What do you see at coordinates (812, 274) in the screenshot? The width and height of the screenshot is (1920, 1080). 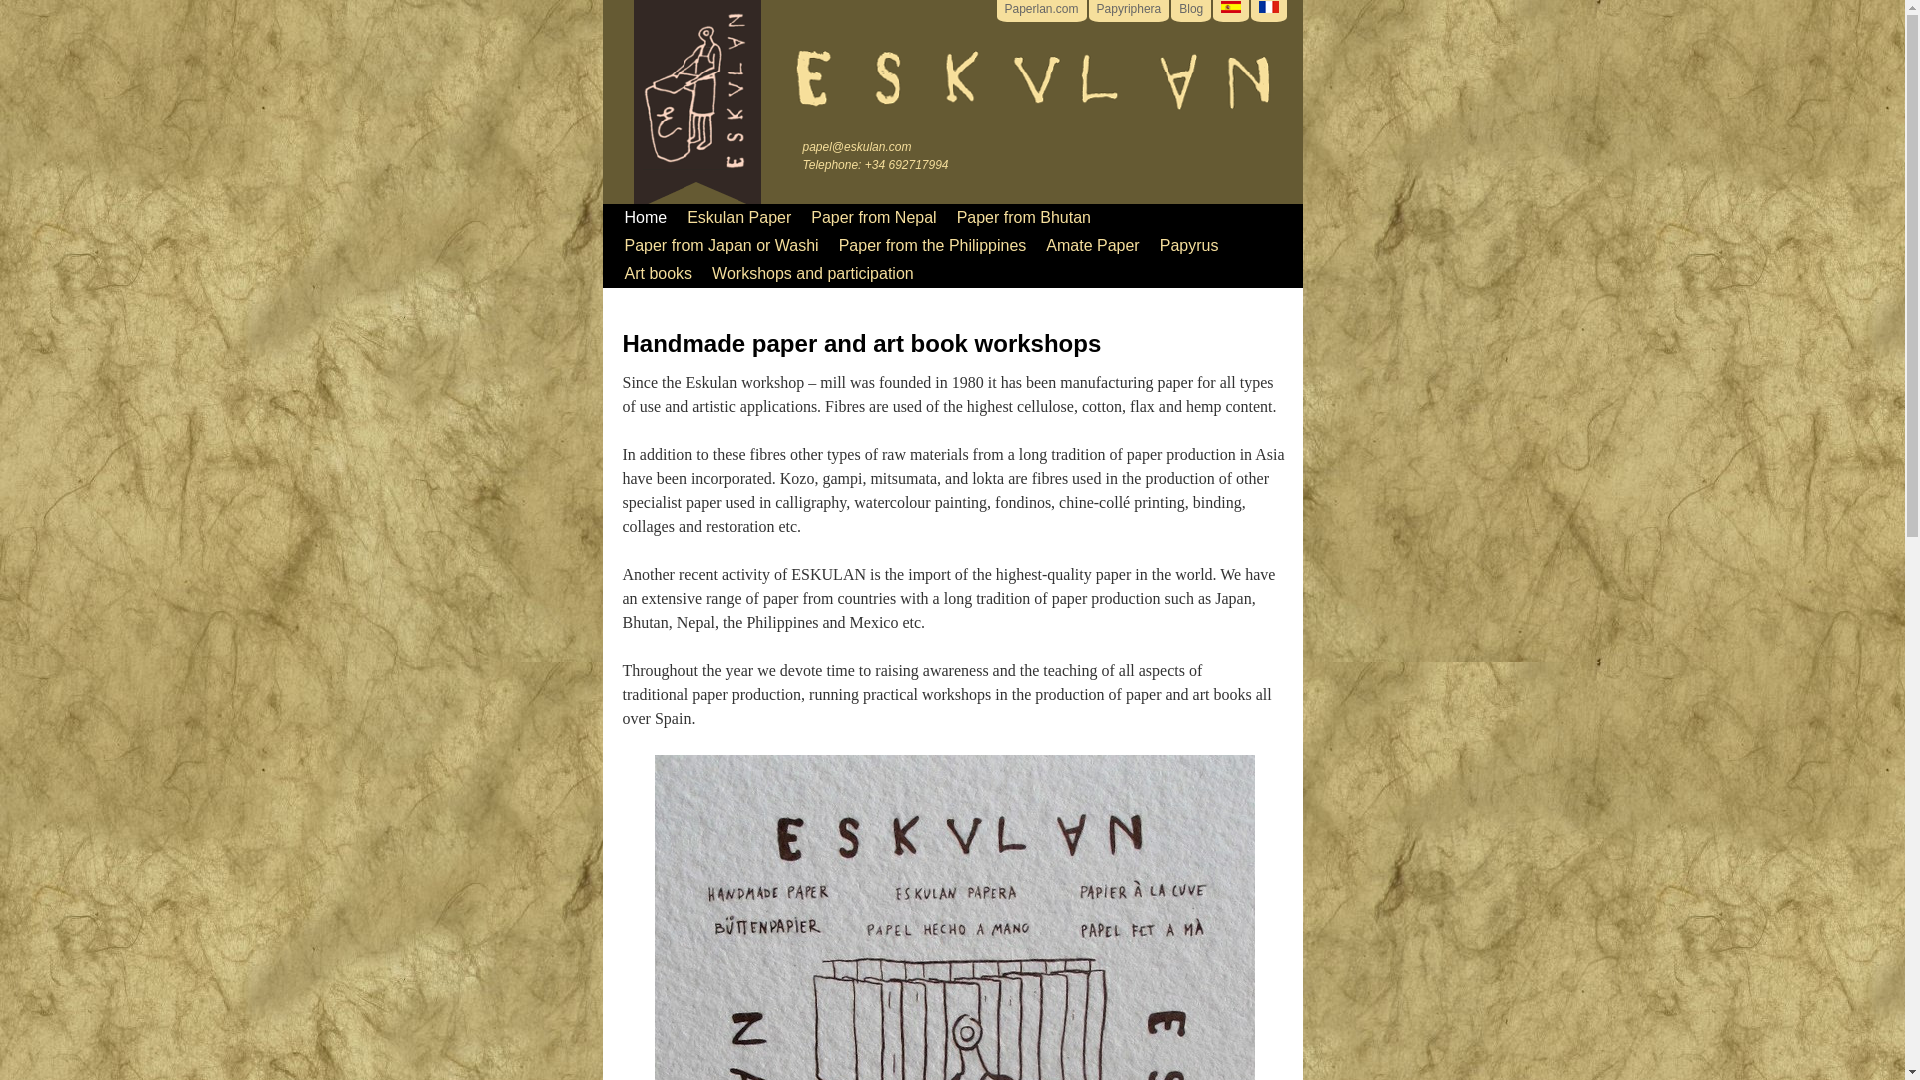 I see `Workshops and participation` at bounding box center [812, 274].